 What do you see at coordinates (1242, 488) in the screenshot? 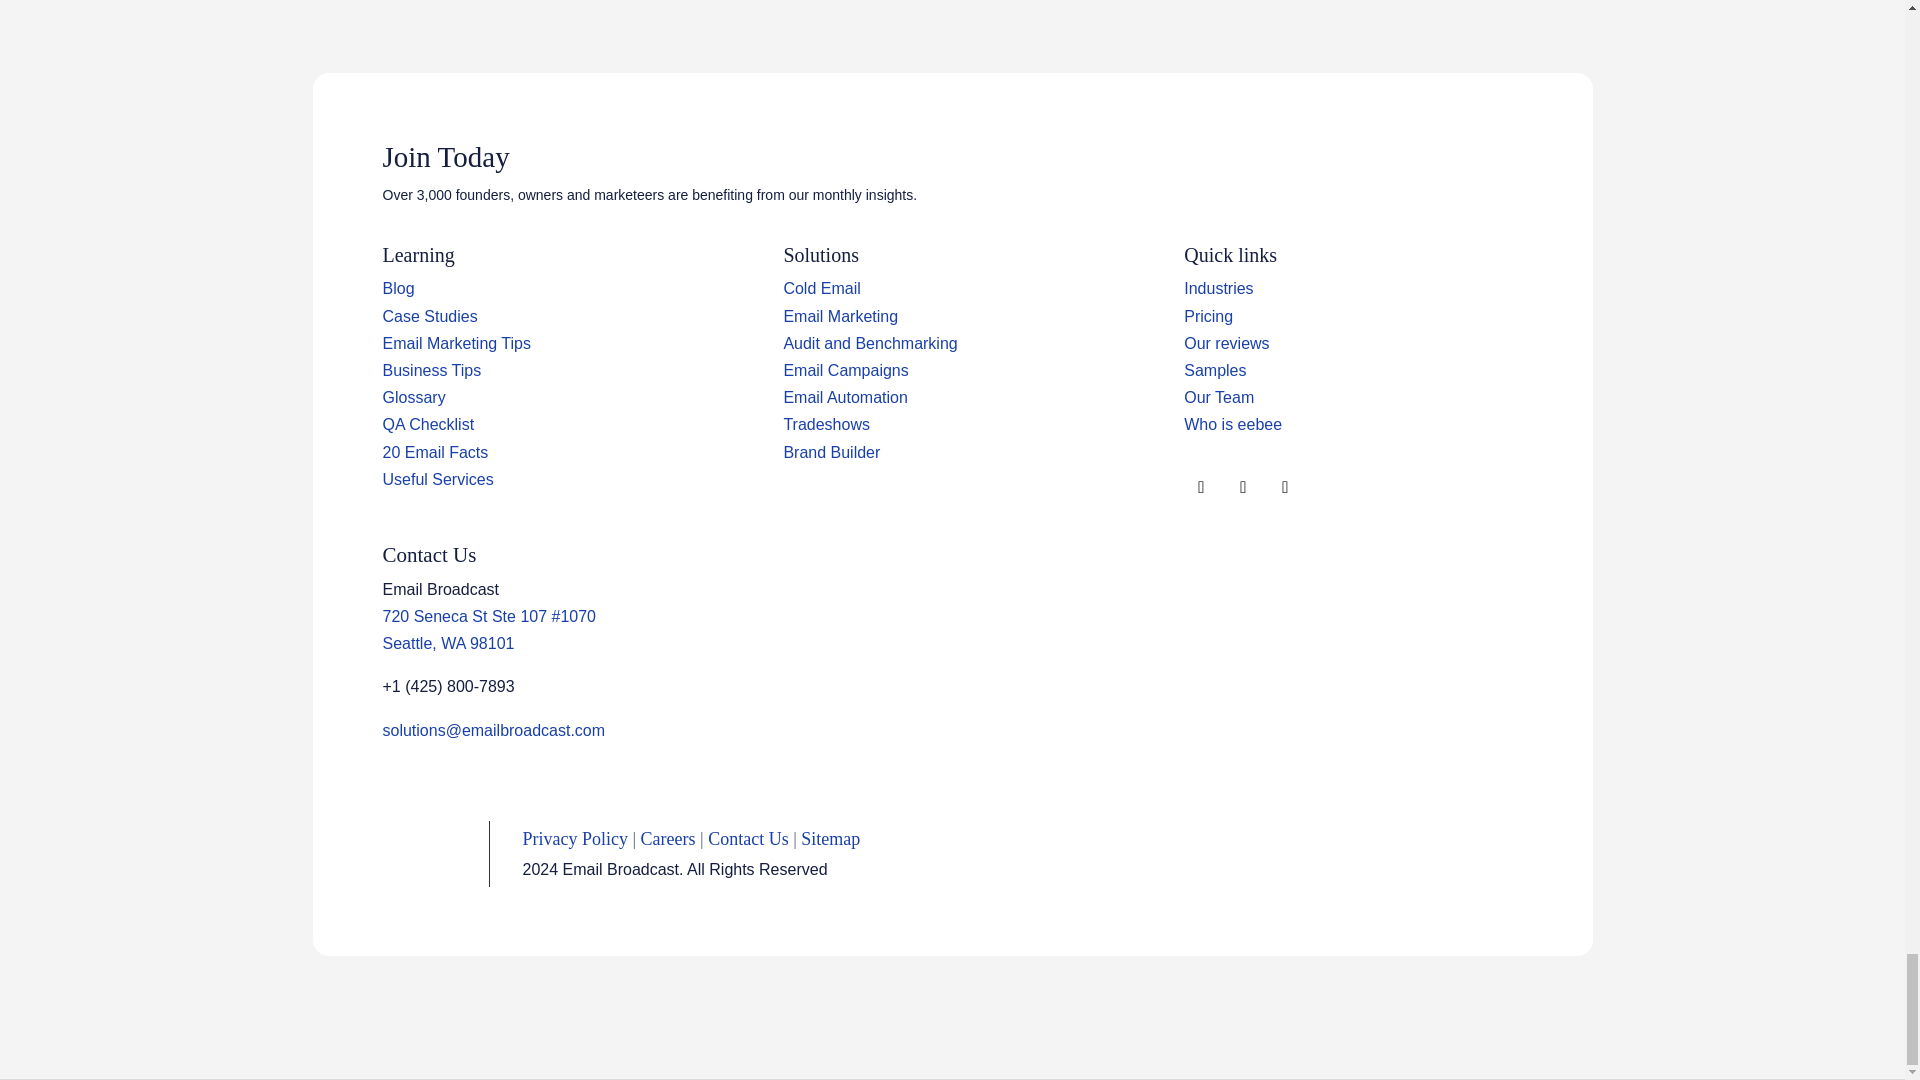
I see `Follow on LinkedIn` at bounding box center [1242, 488].